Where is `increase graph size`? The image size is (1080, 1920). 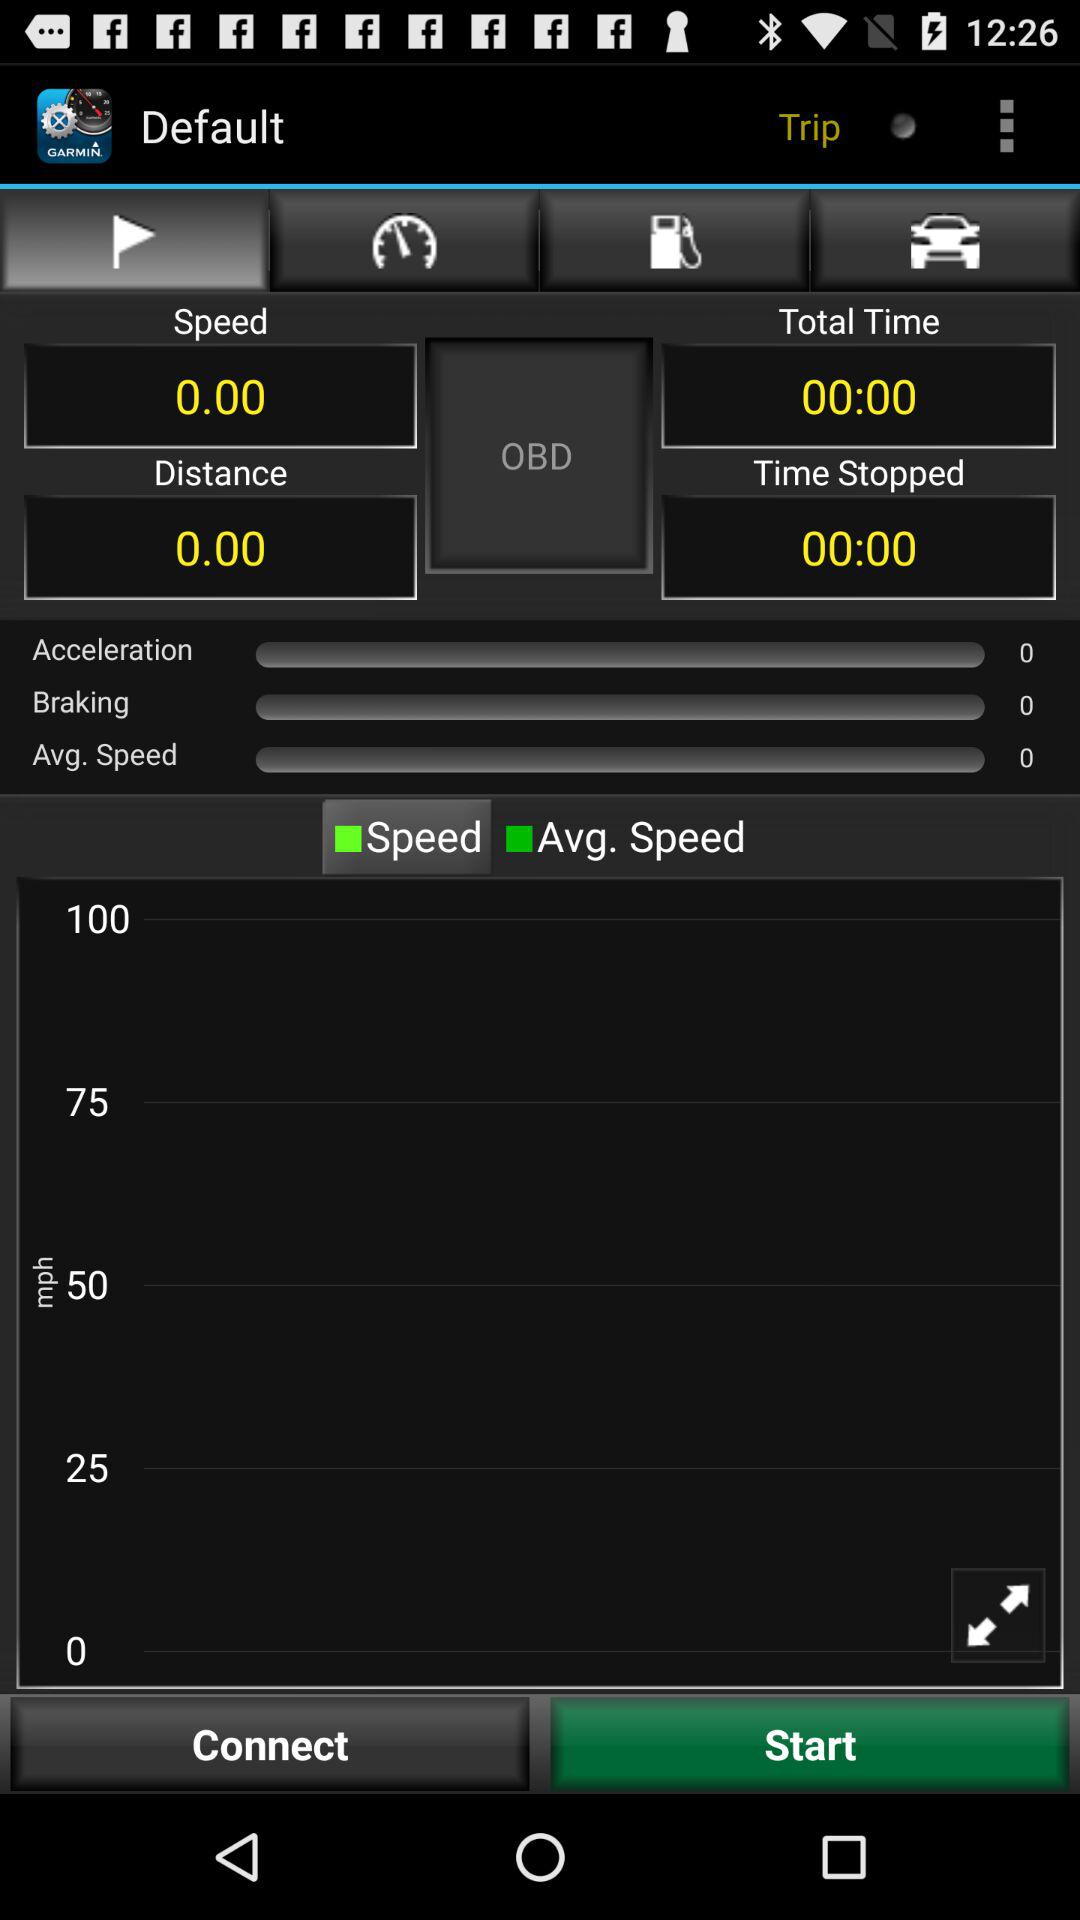 increase graph size is located at coordinates (1011, 1628).